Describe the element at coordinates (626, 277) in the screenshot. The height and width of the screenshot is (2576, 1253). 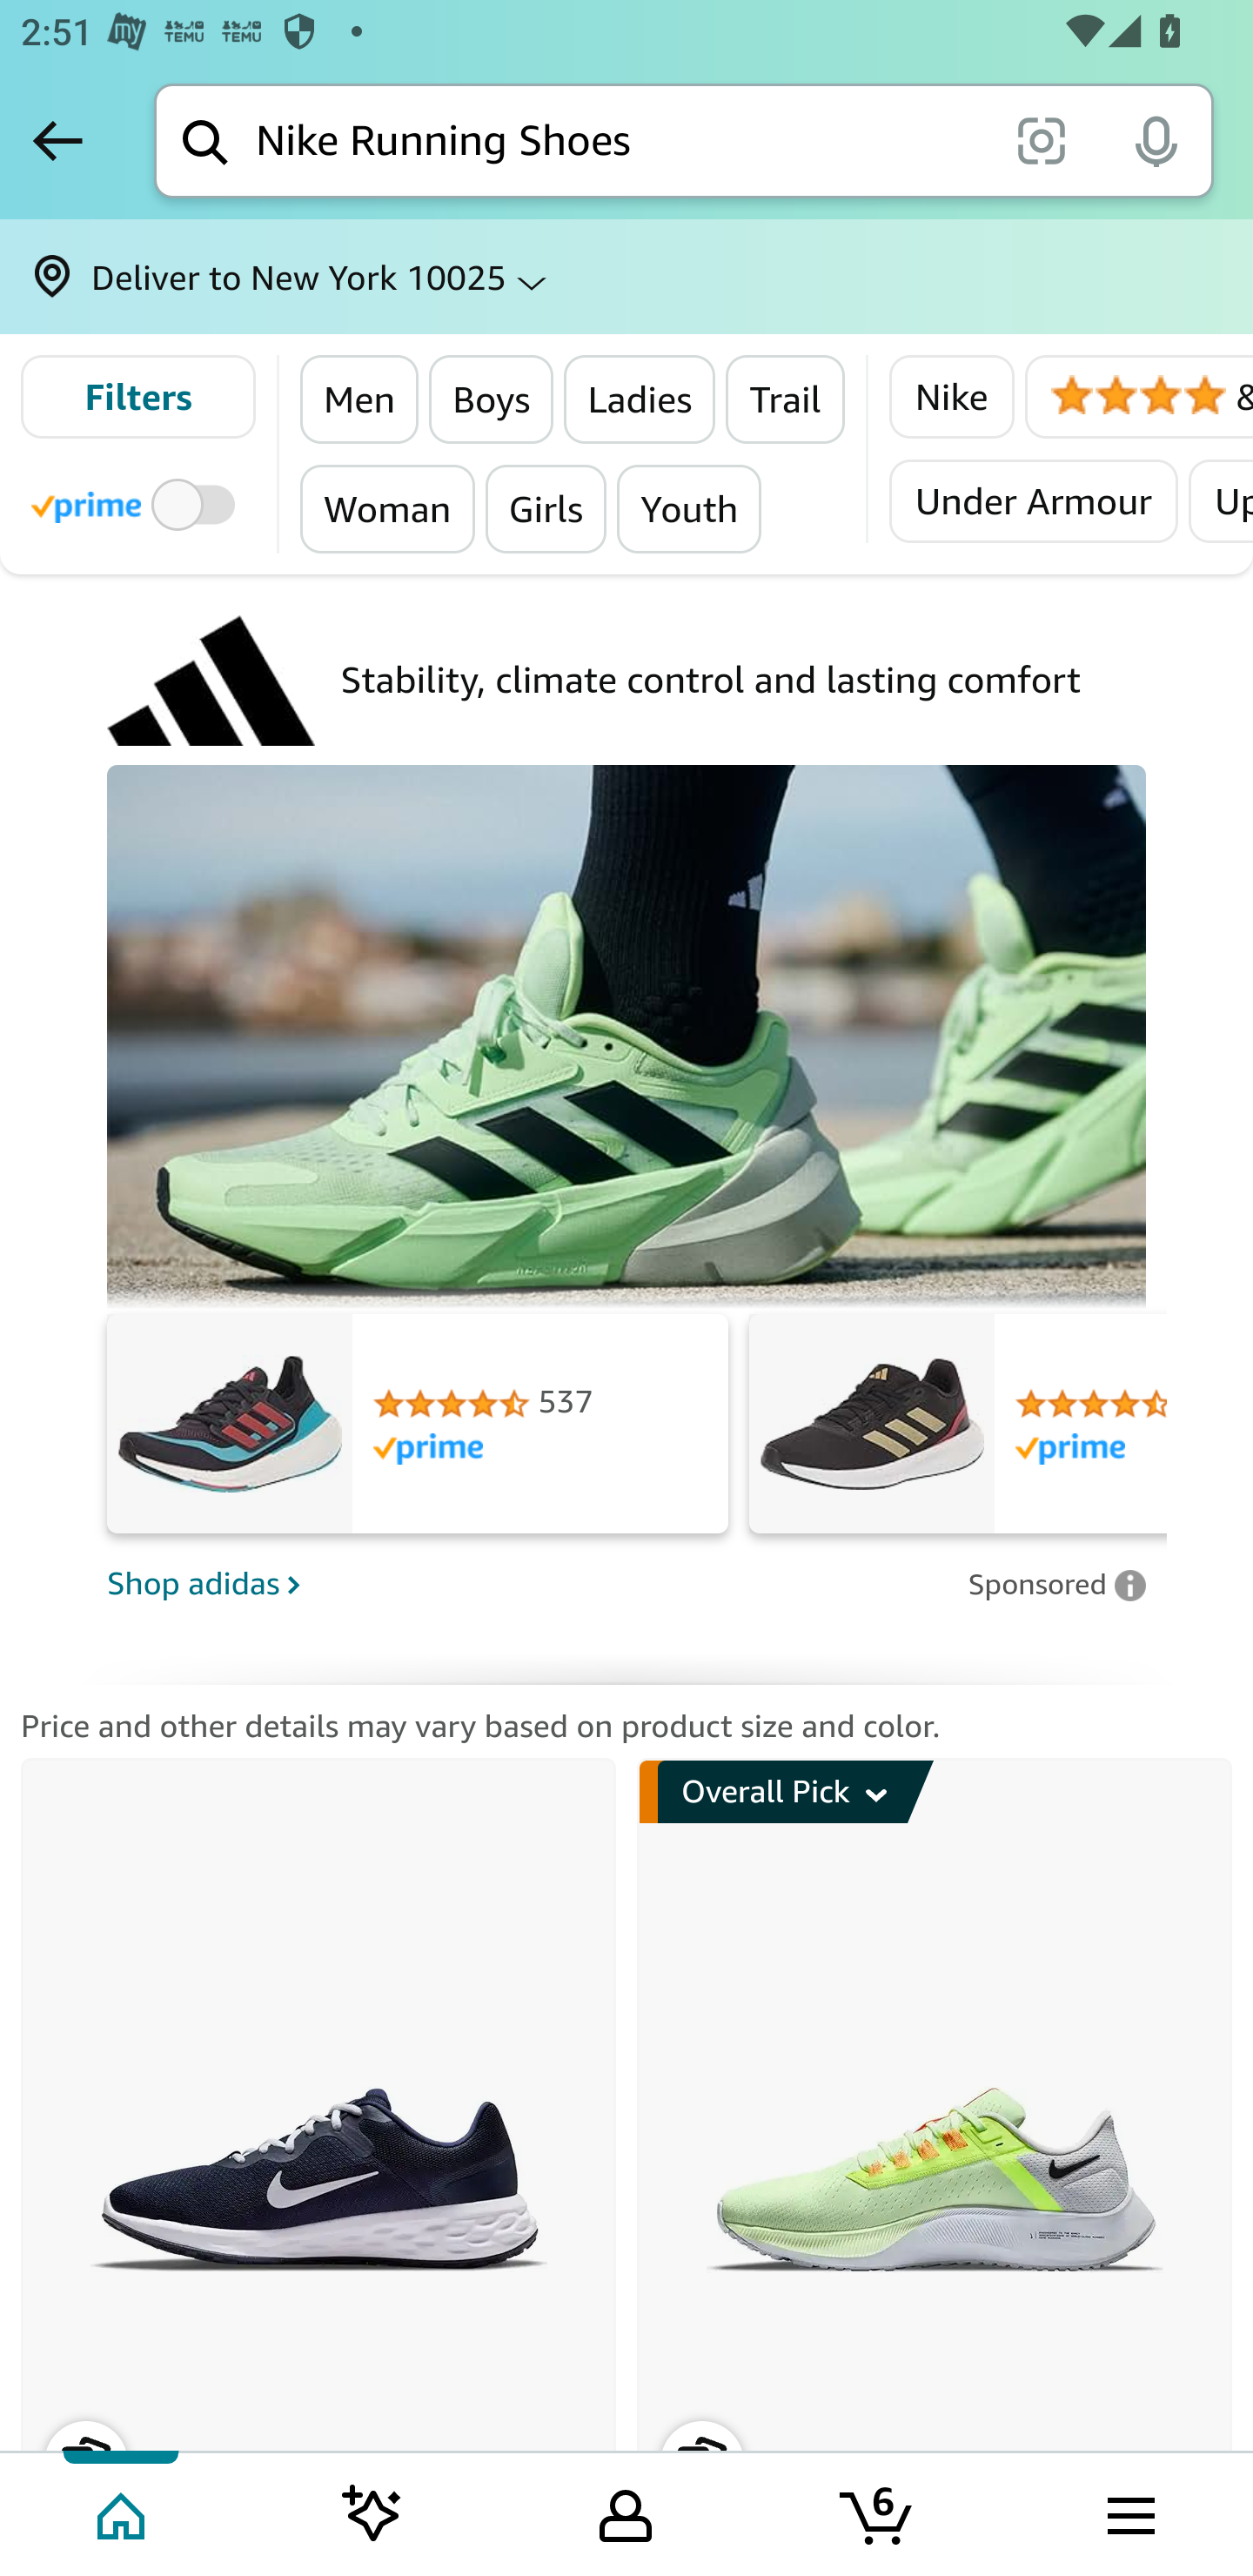
I see `Deliver to New York 10025 ⌵` at that location.